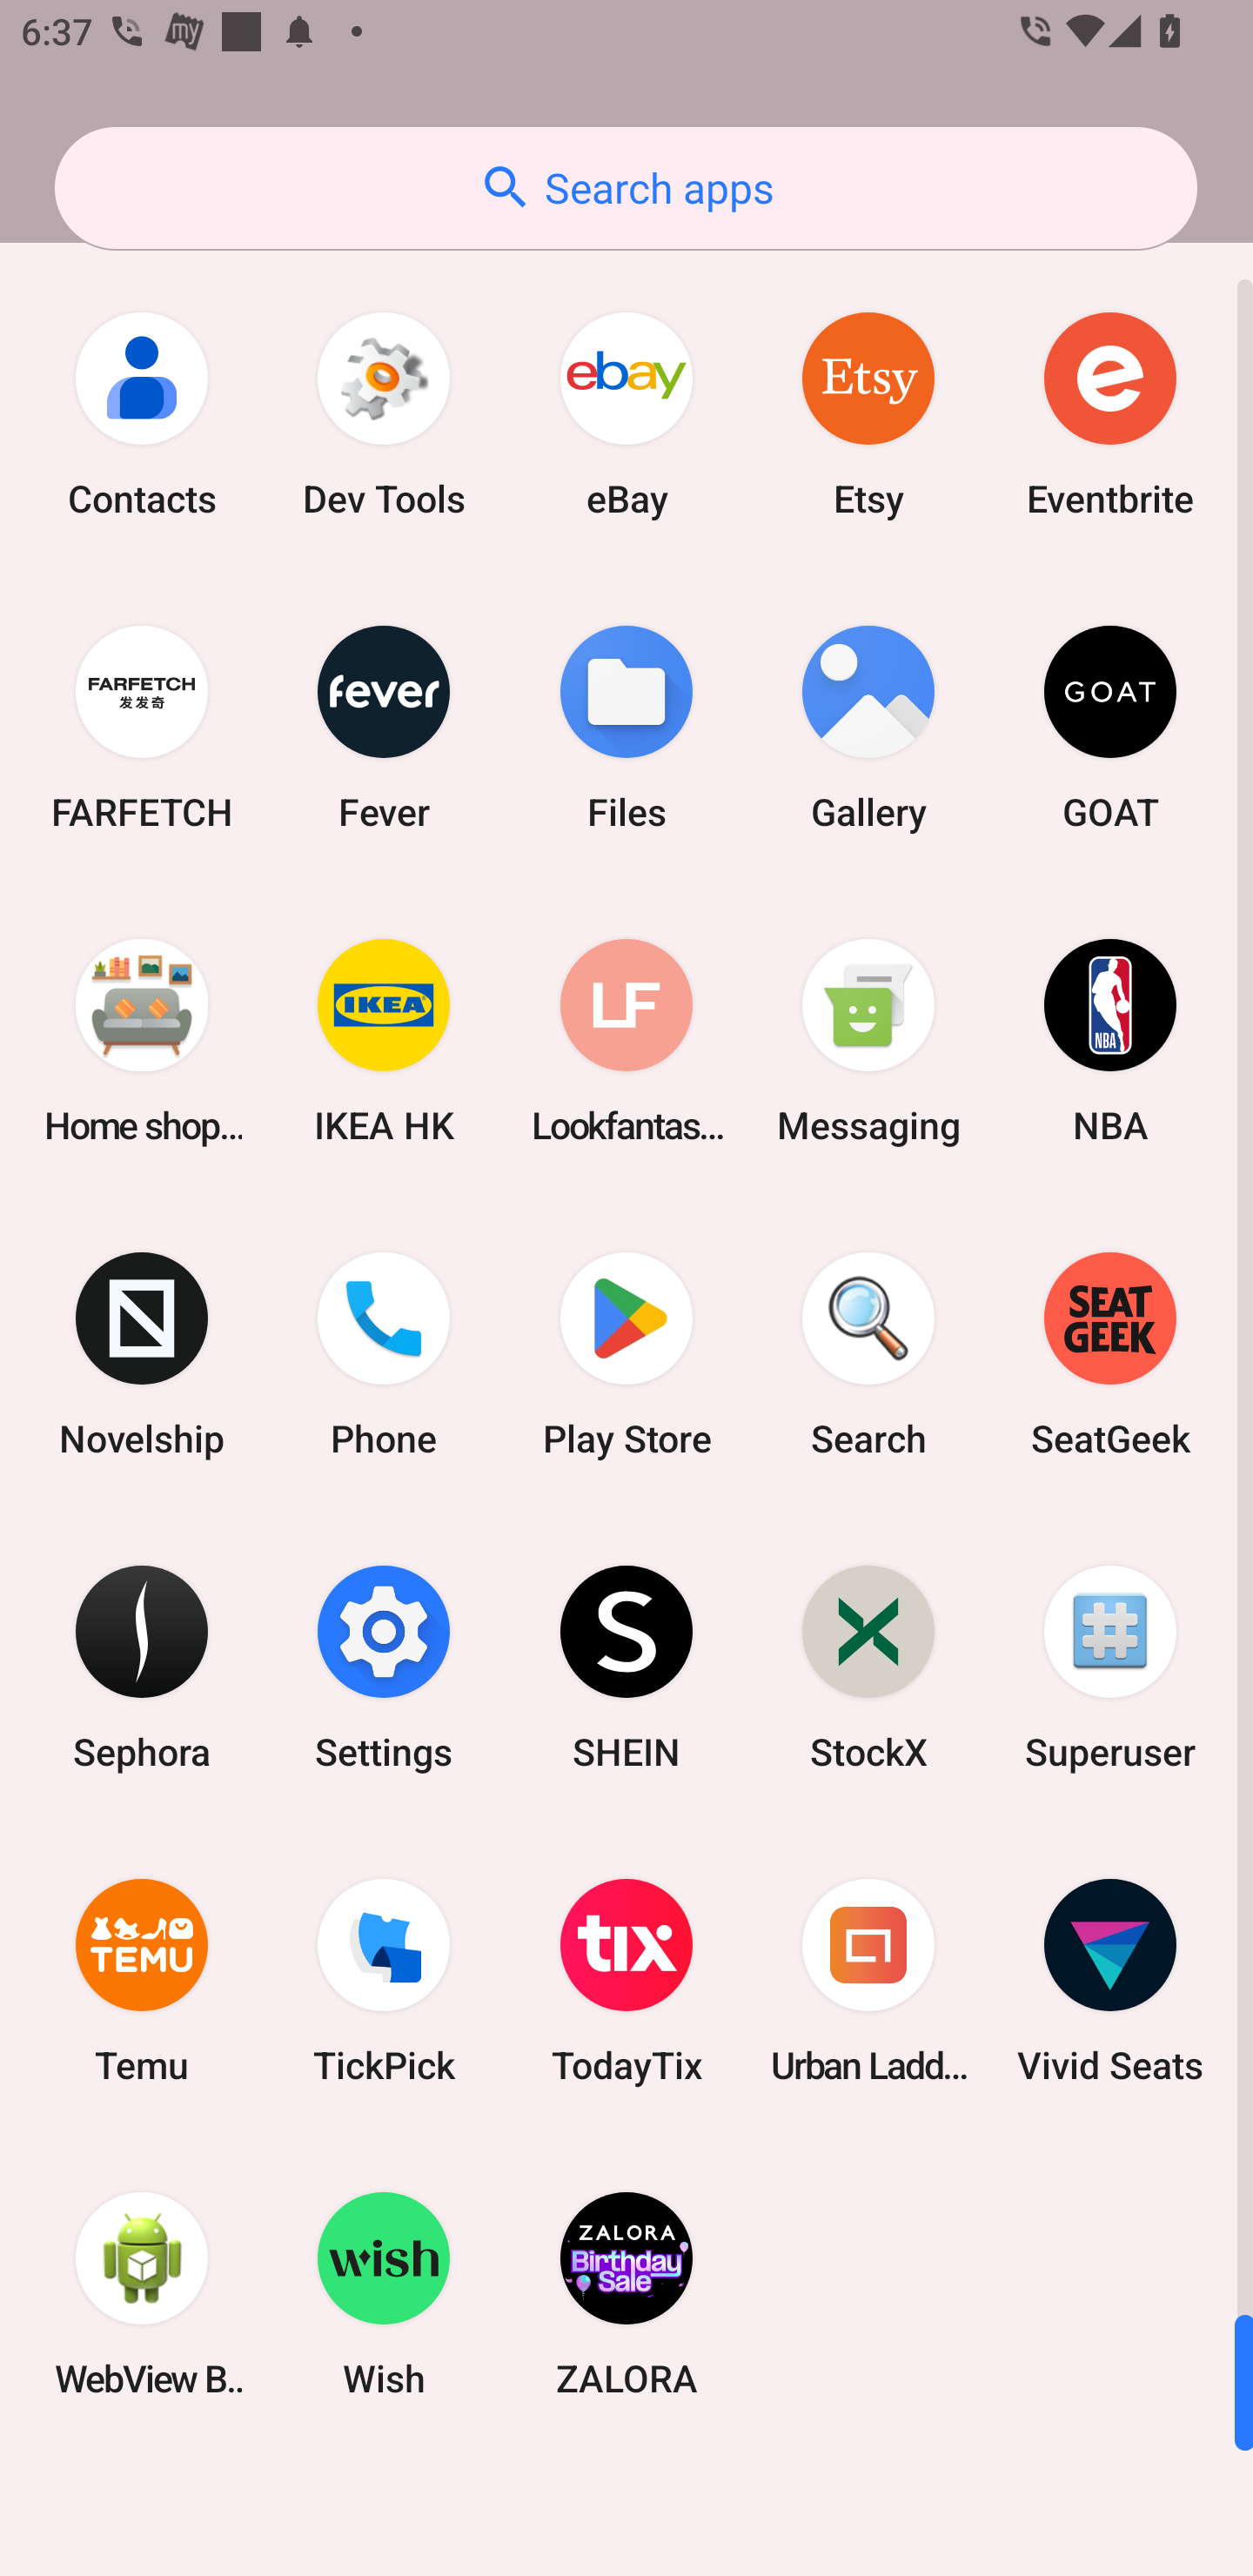 Image resolution: width=1253 pixels, height=2576 pixels. What do you see at coordinates (626, 1353) in the screenshot?
I see `Play Store` at bounding box center [626, 1353].